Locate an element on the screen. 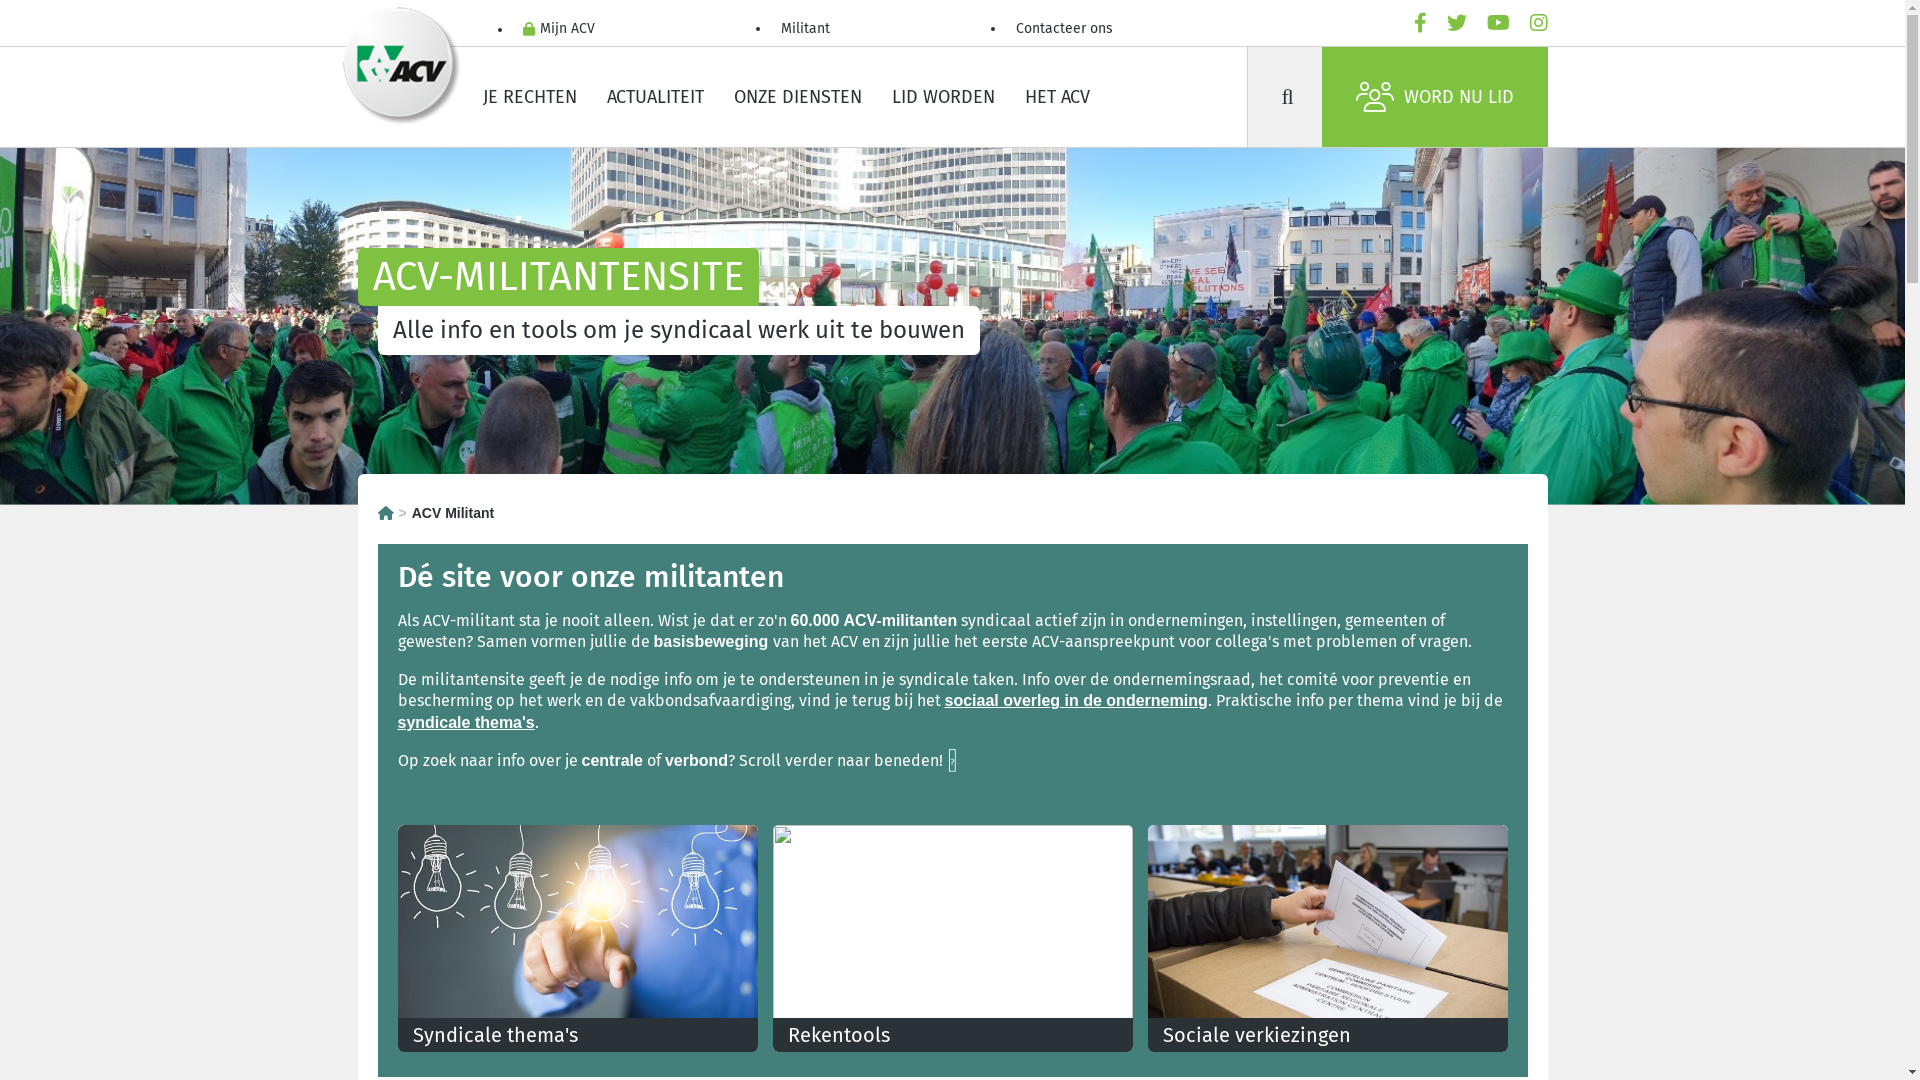  HET ACV is located at coordinates (1057, 97).